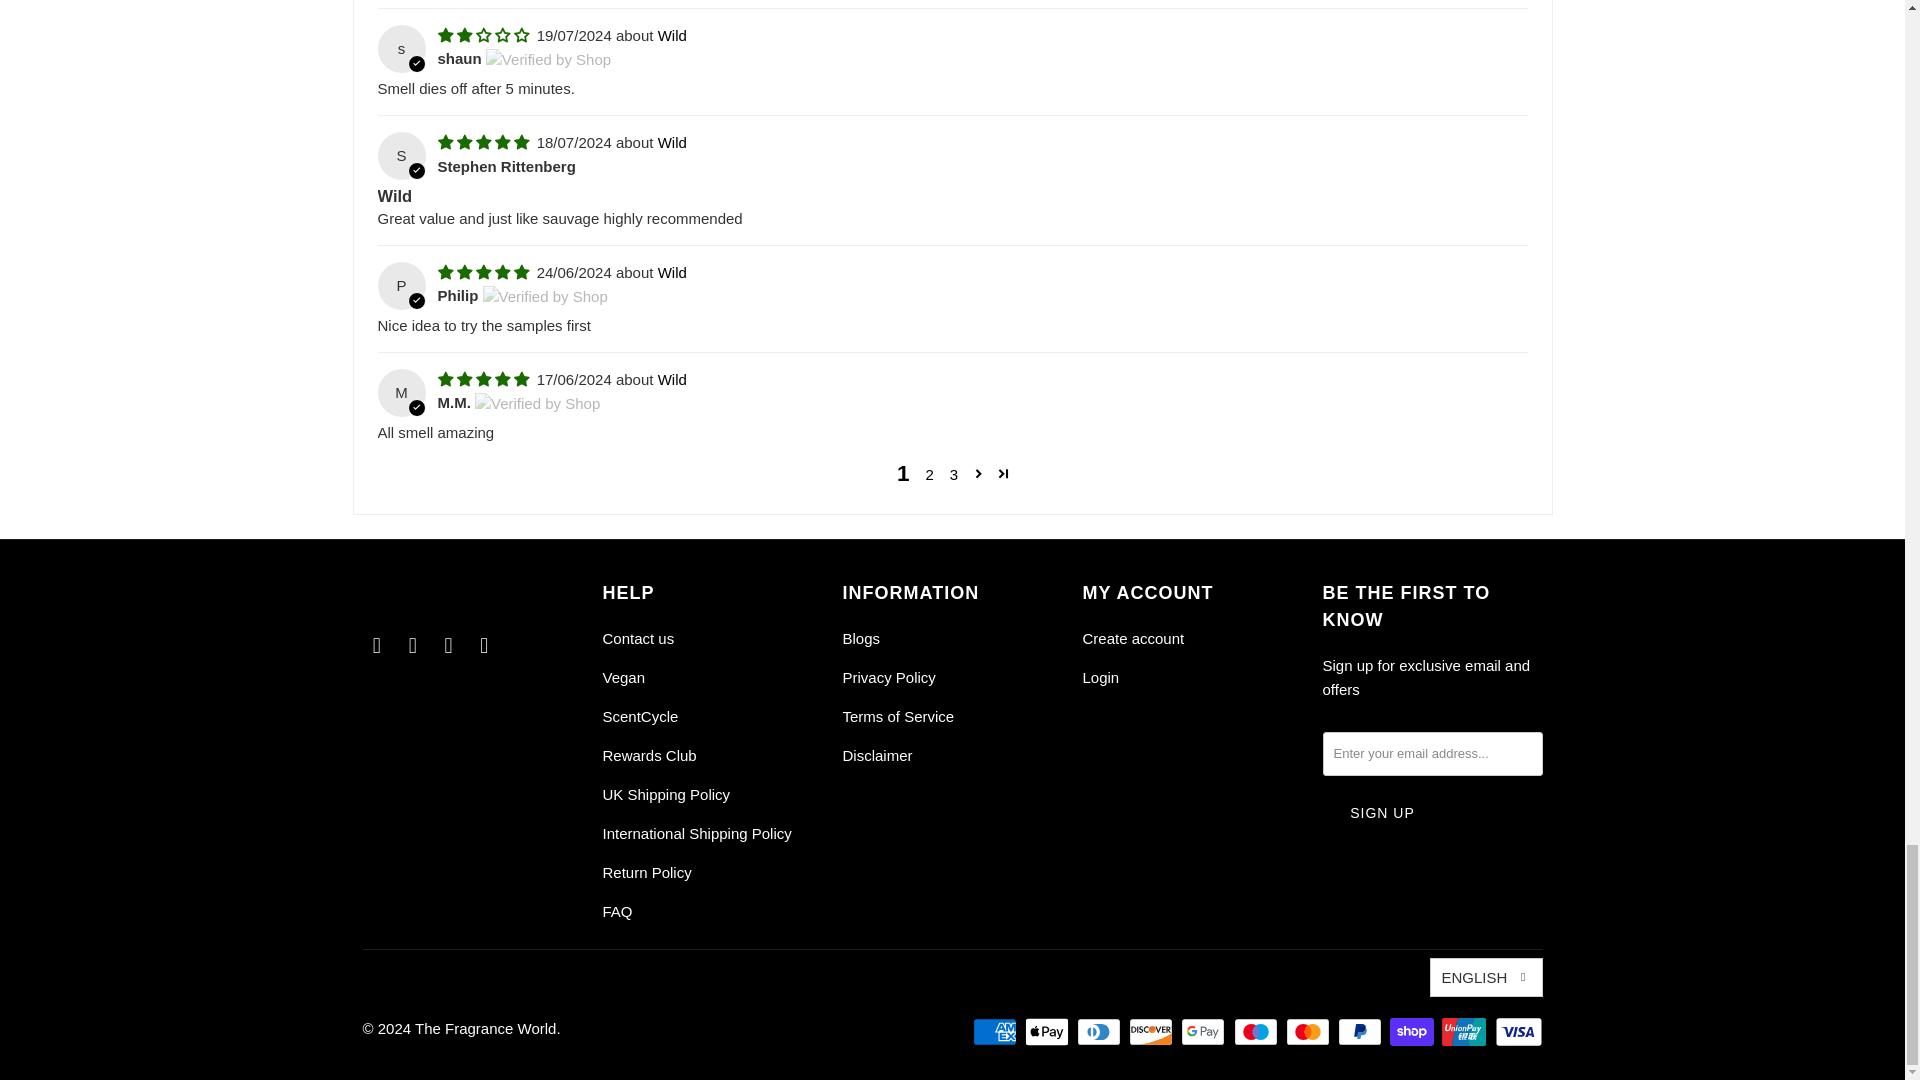  What do you see at coordinates (997, 1032) in the screenshot?
I see `American Express` at bounding box center [997, 1032].